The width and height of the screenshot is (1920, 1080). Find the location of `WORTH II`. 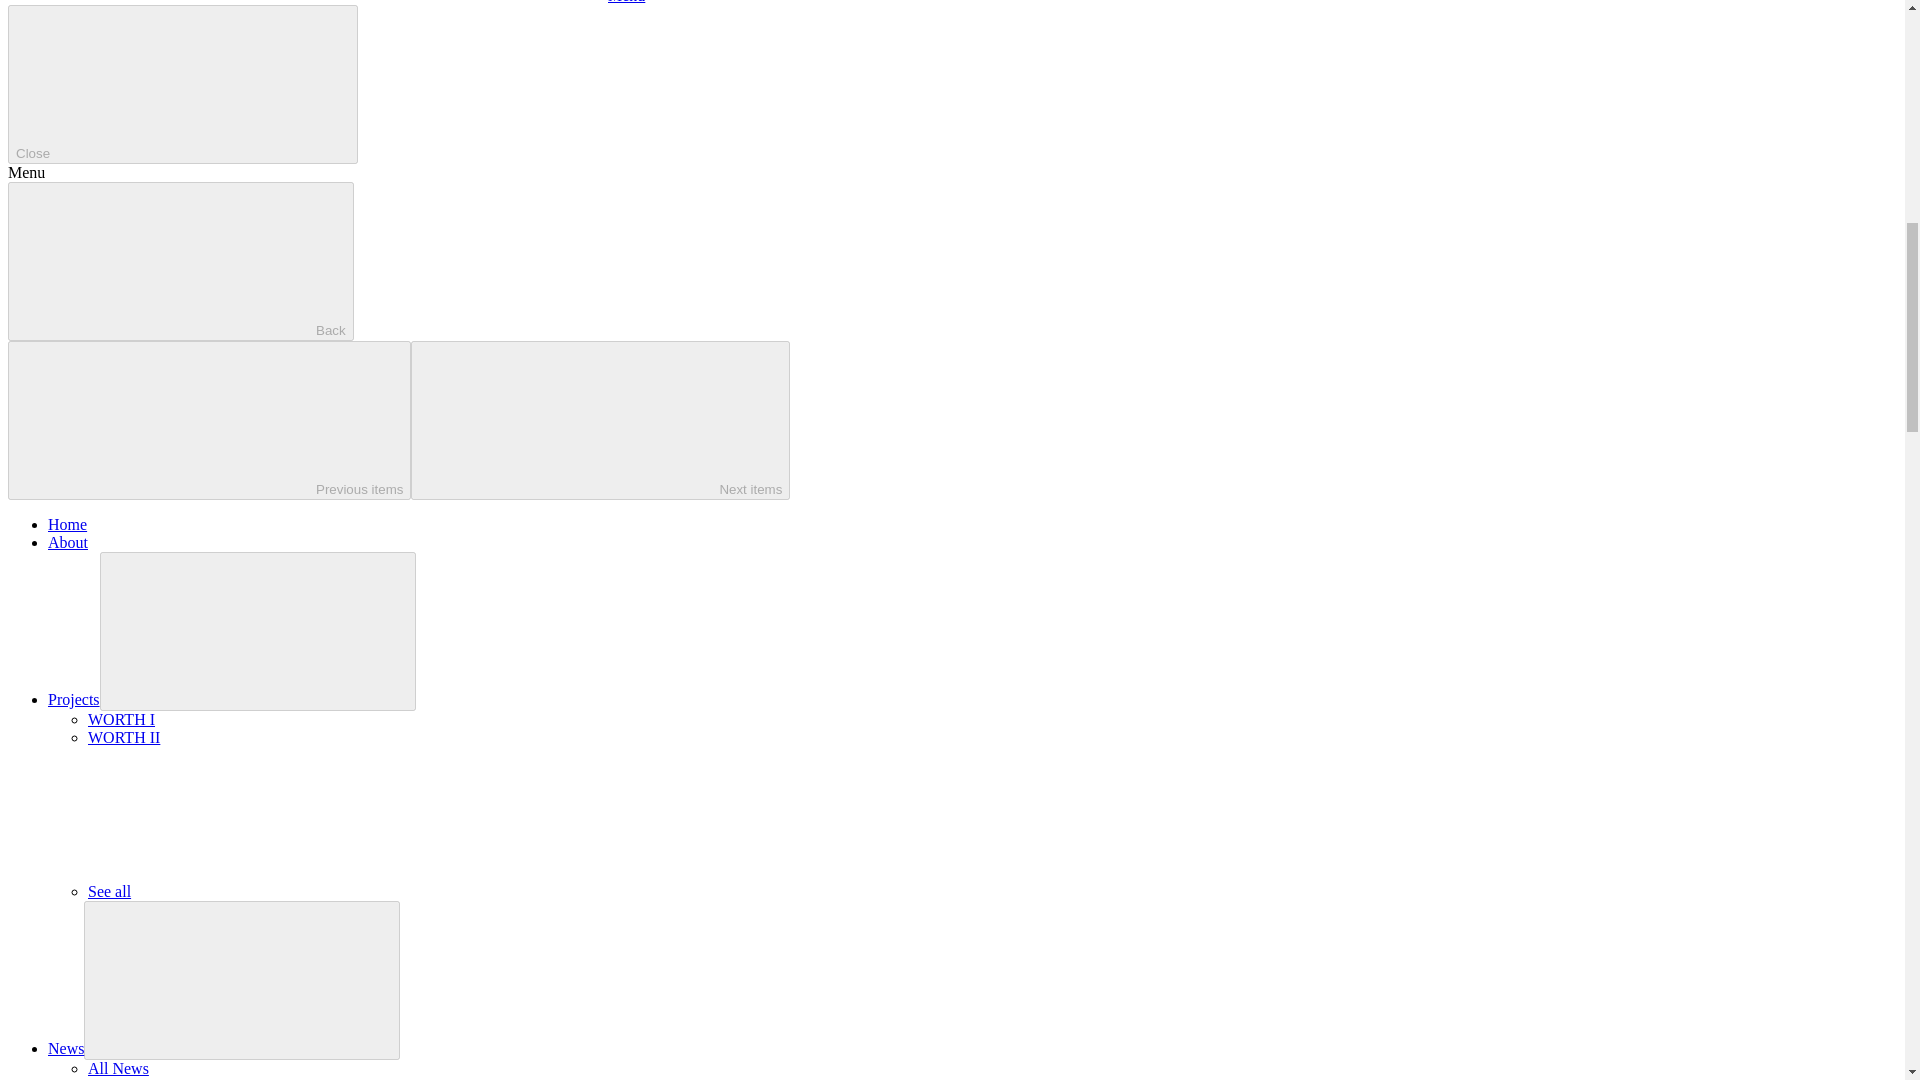

WORTH II is located at coordinates (124, 738).